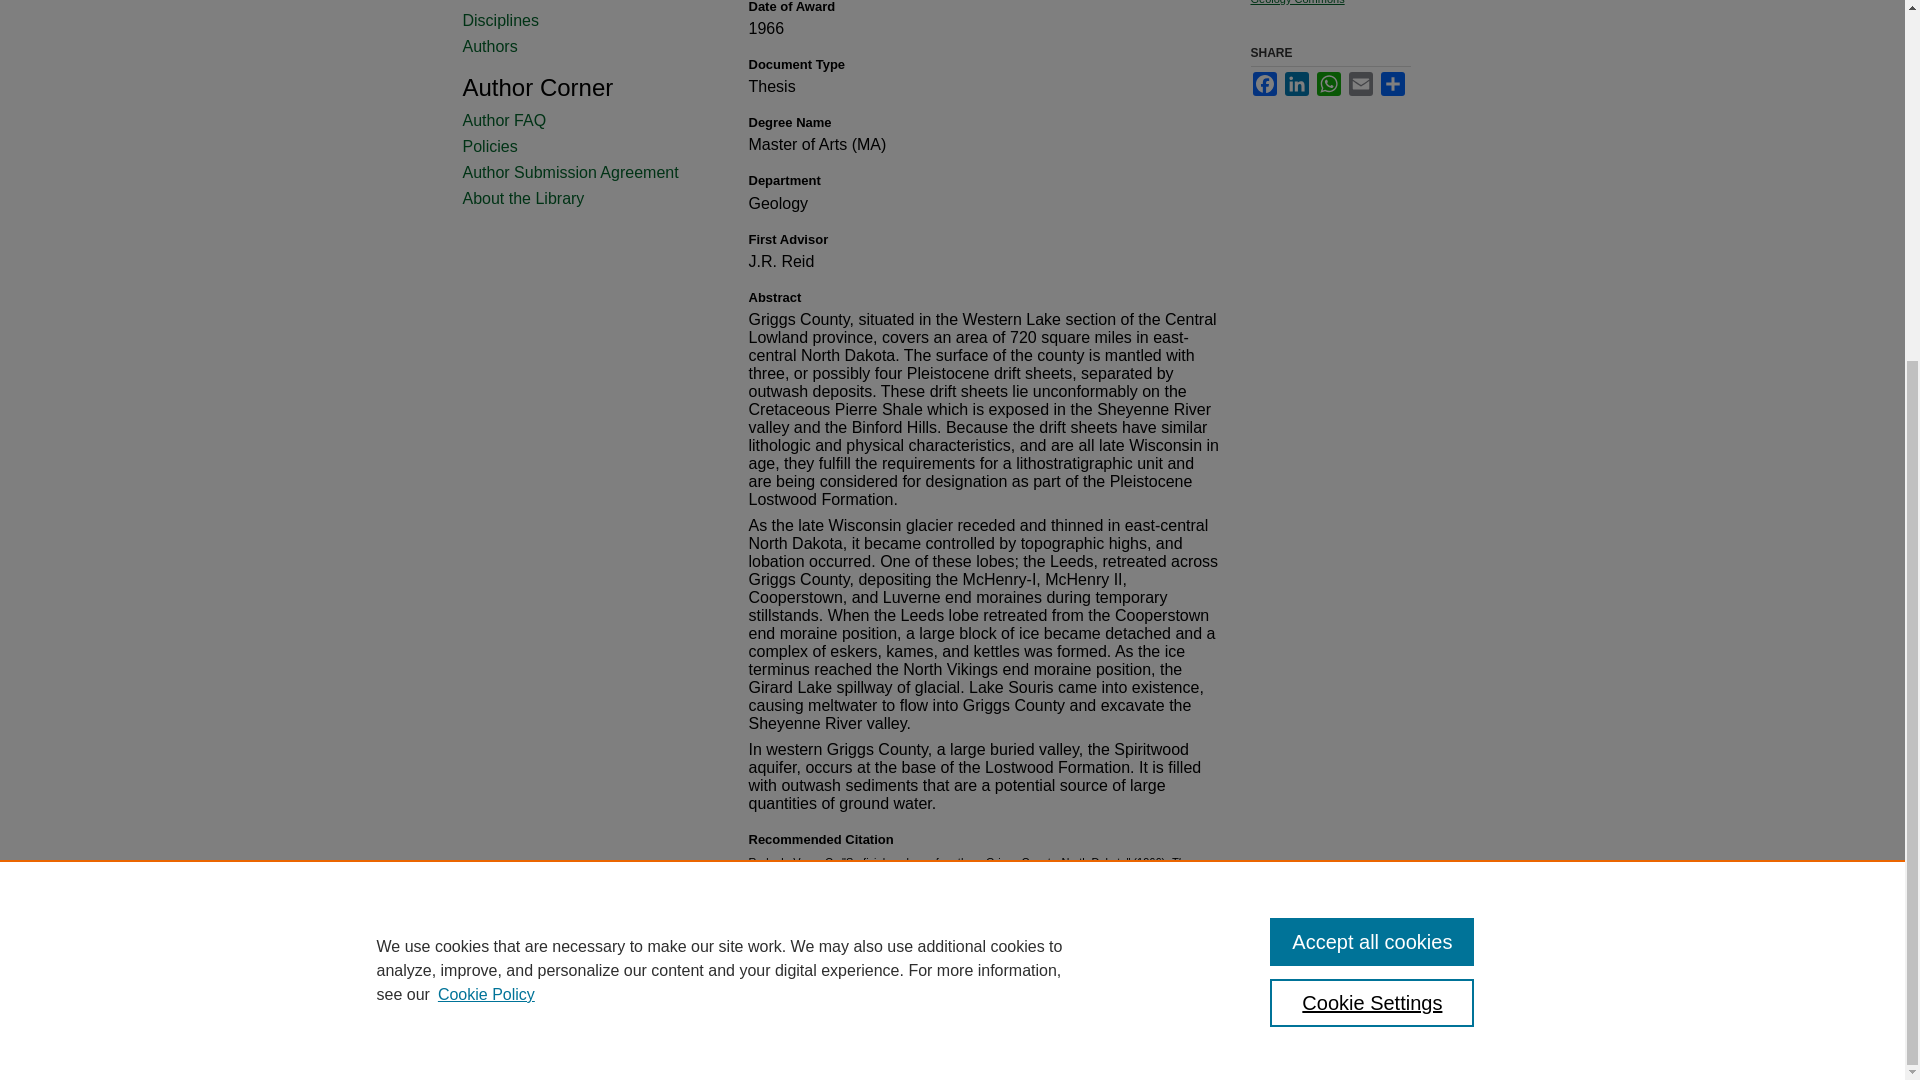  I want to click on Collections, so click(582, 2).